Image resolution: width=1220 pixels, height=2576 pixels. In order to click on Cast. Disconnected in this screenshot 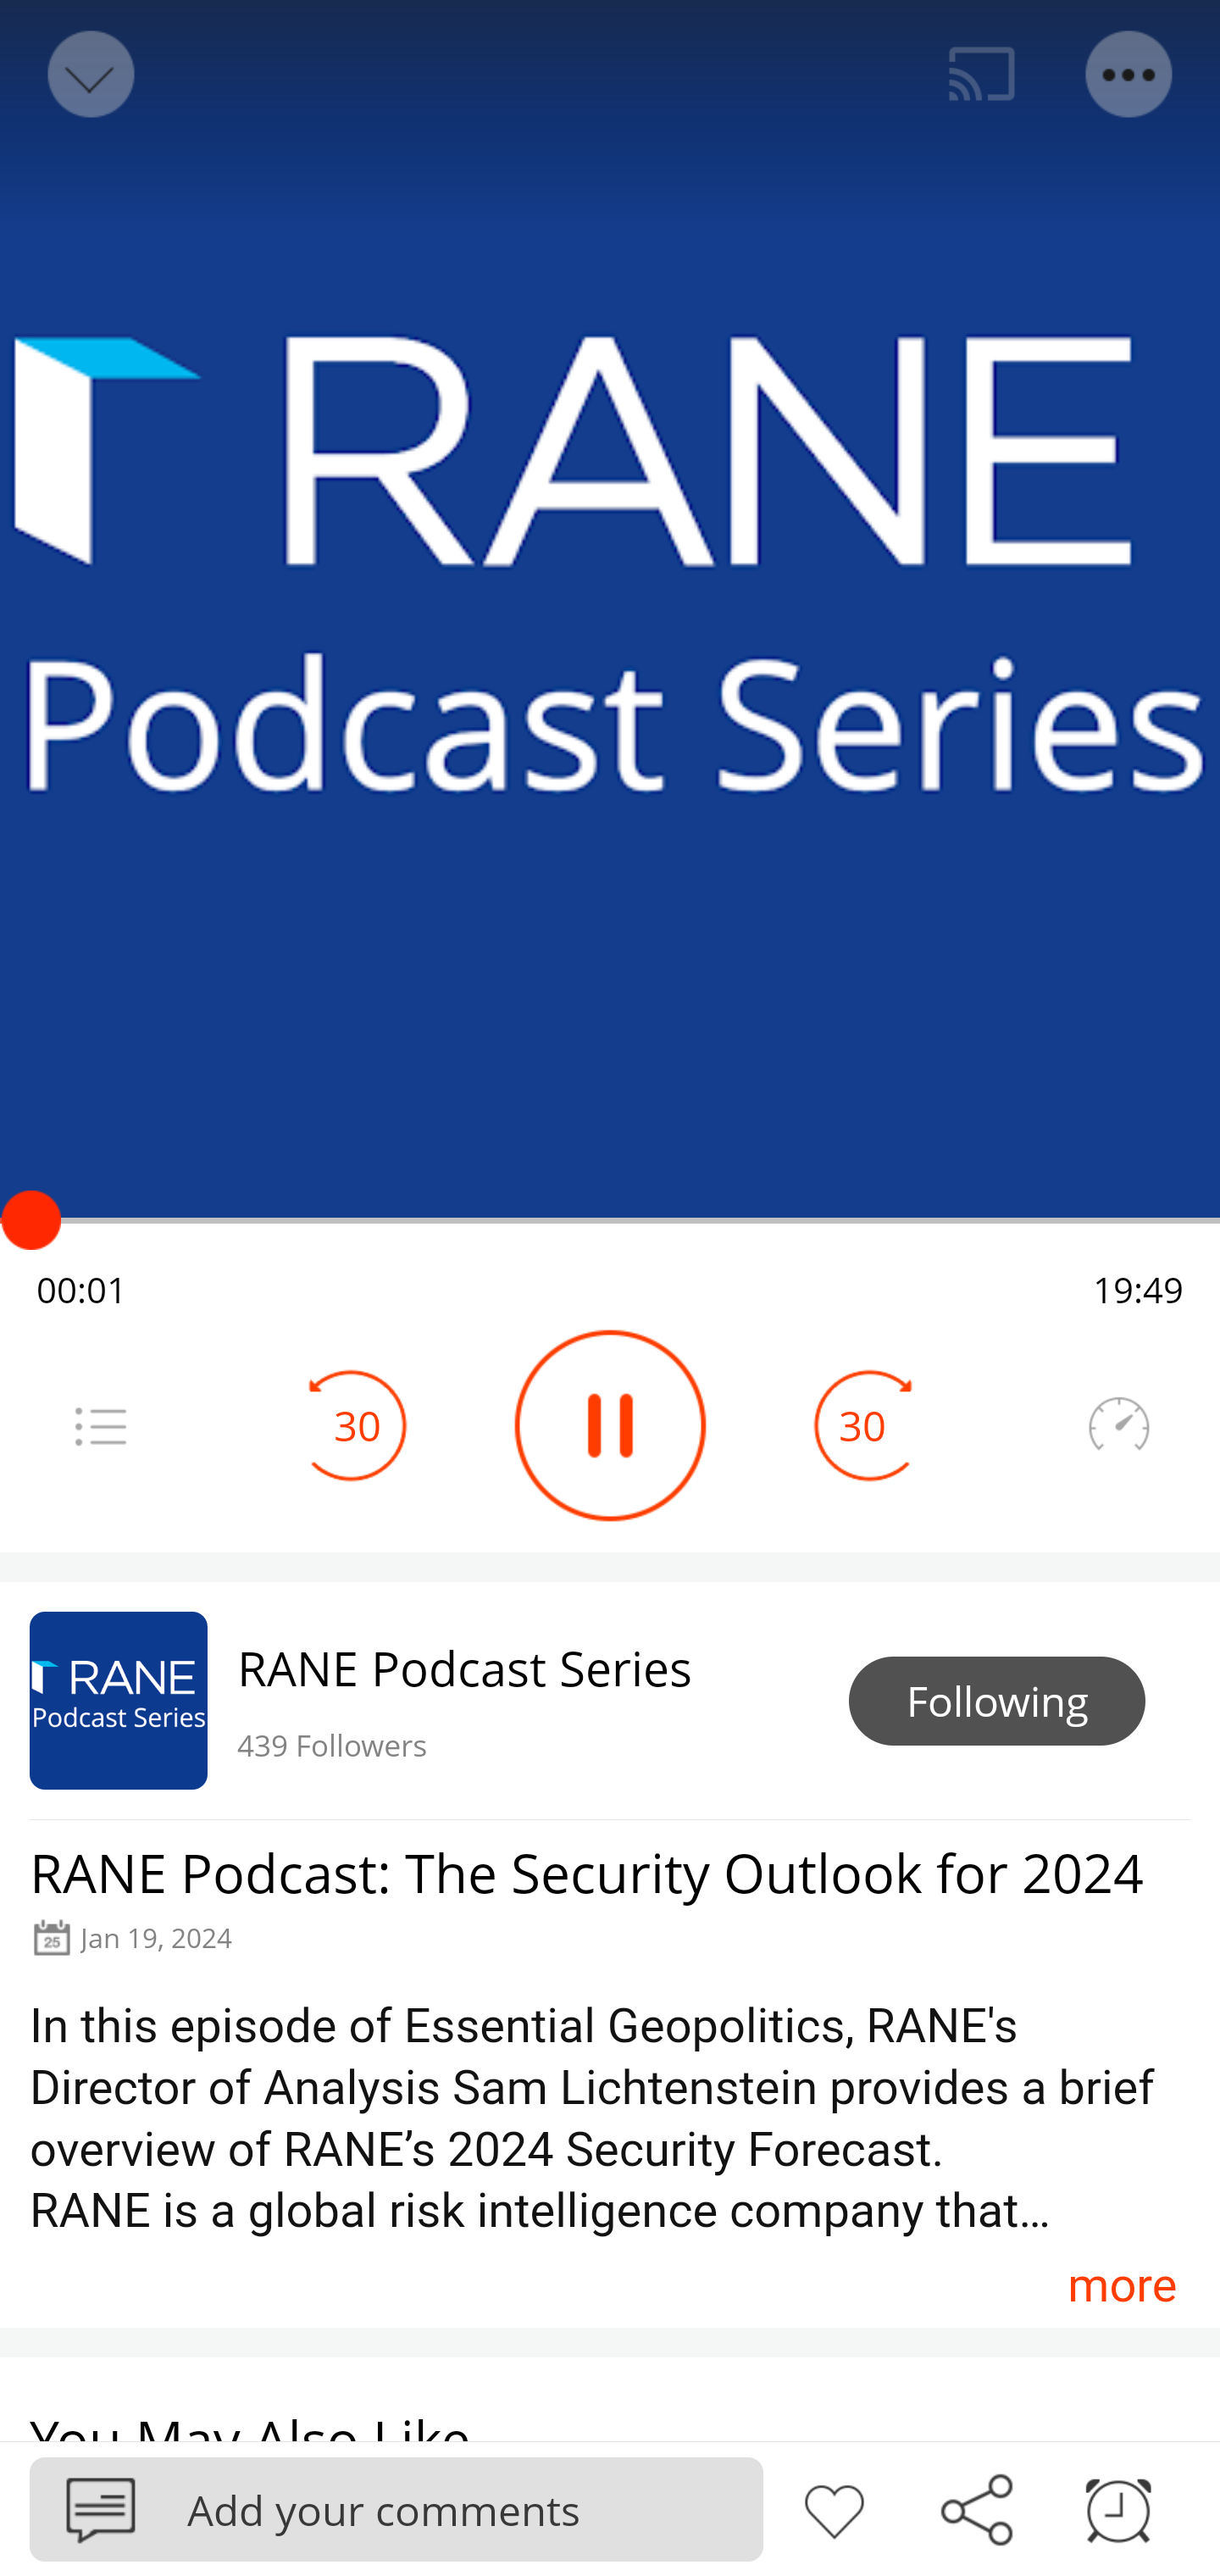, I will do `click(982, 75)`.